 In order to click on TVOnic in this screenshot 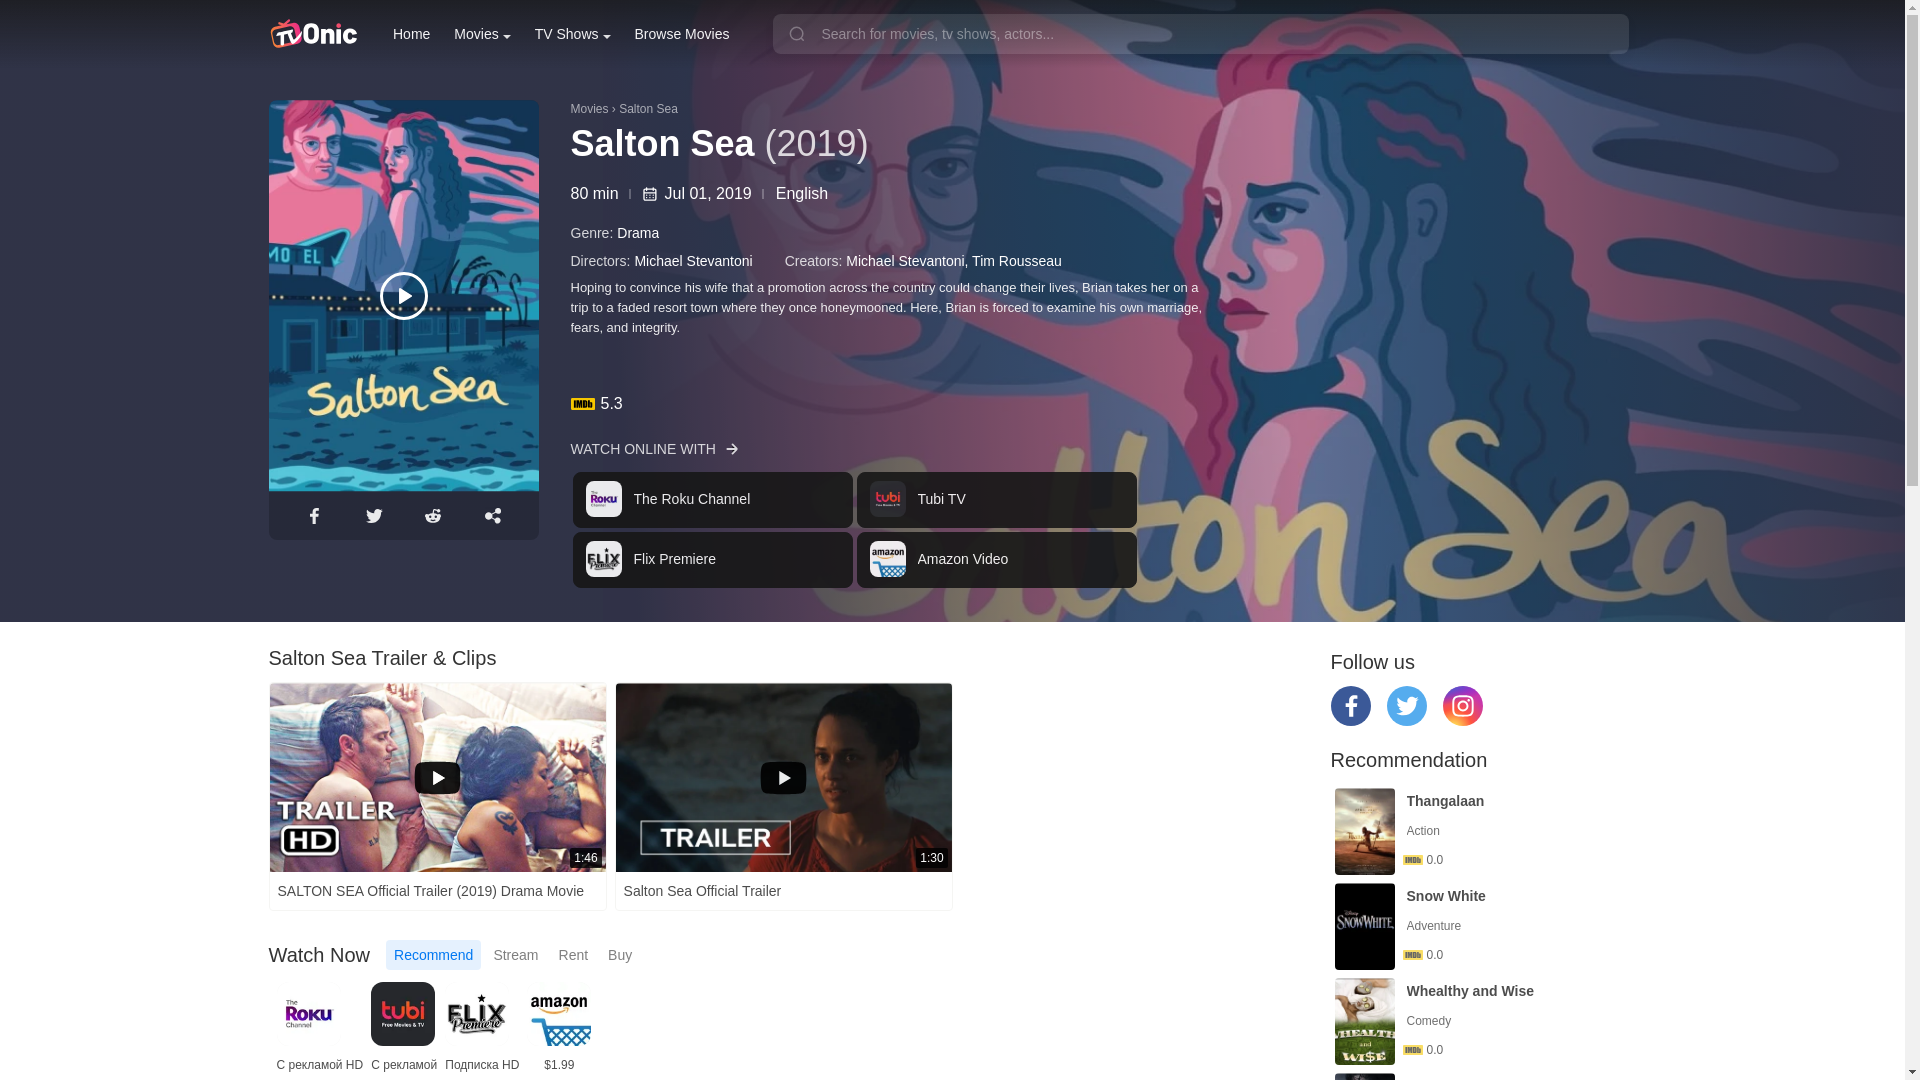, I will do `click(312, 34)`.